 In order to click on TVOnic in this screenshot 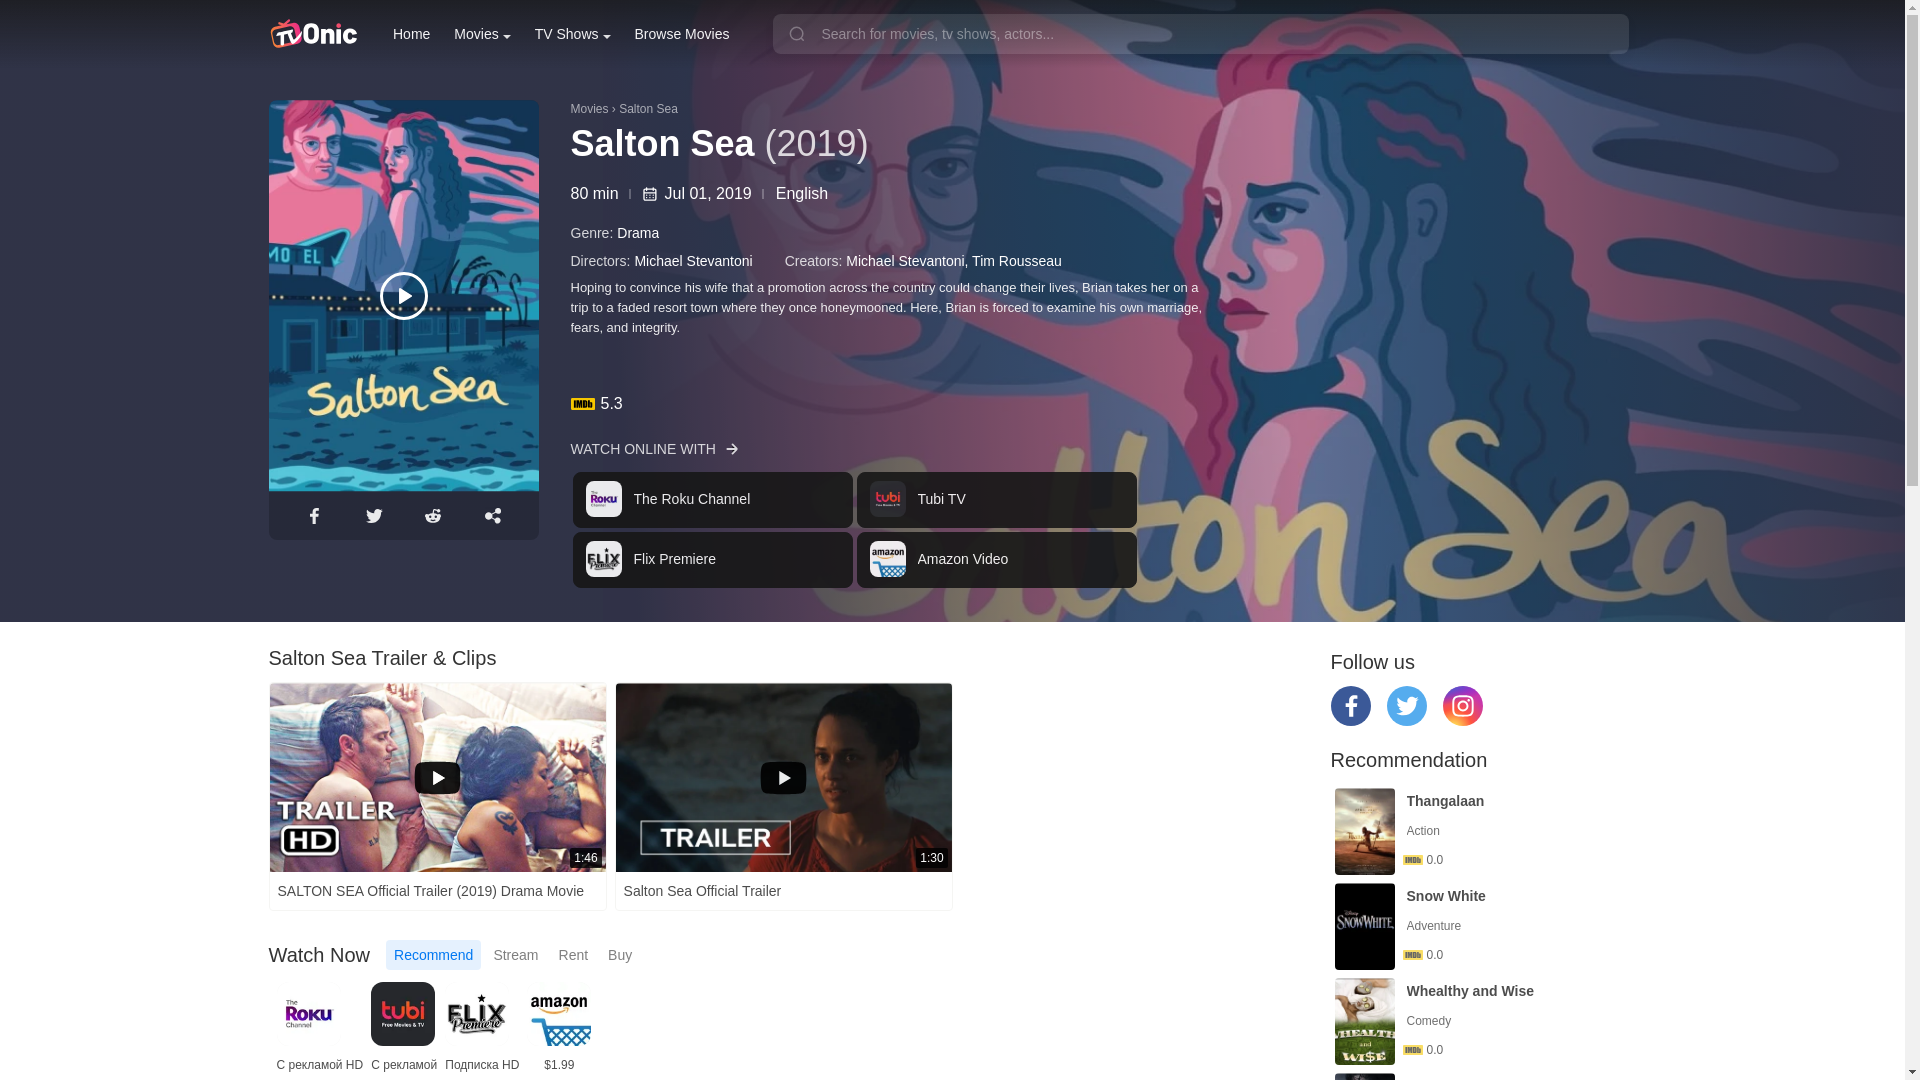, I will do `click(312, 34)`.